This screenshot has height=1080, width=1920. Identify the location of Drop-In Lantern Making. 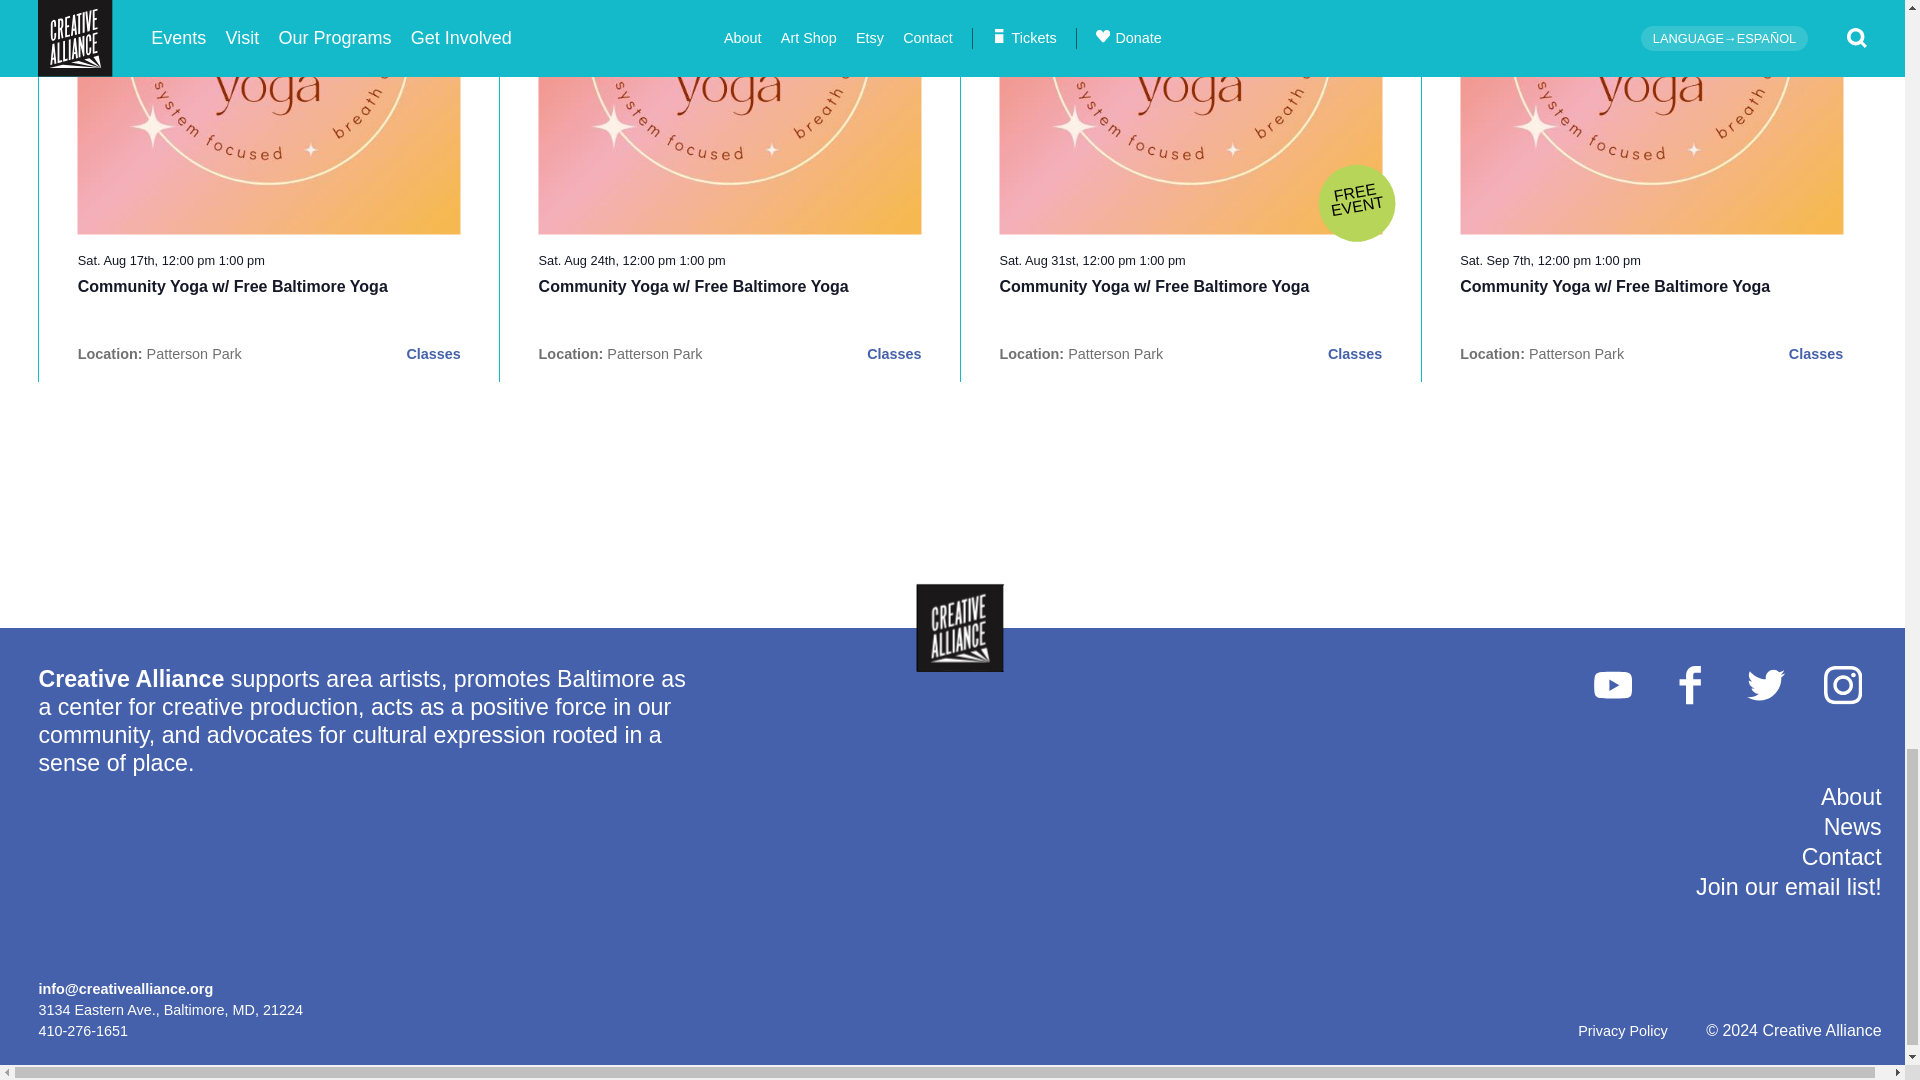
(1614, 286).